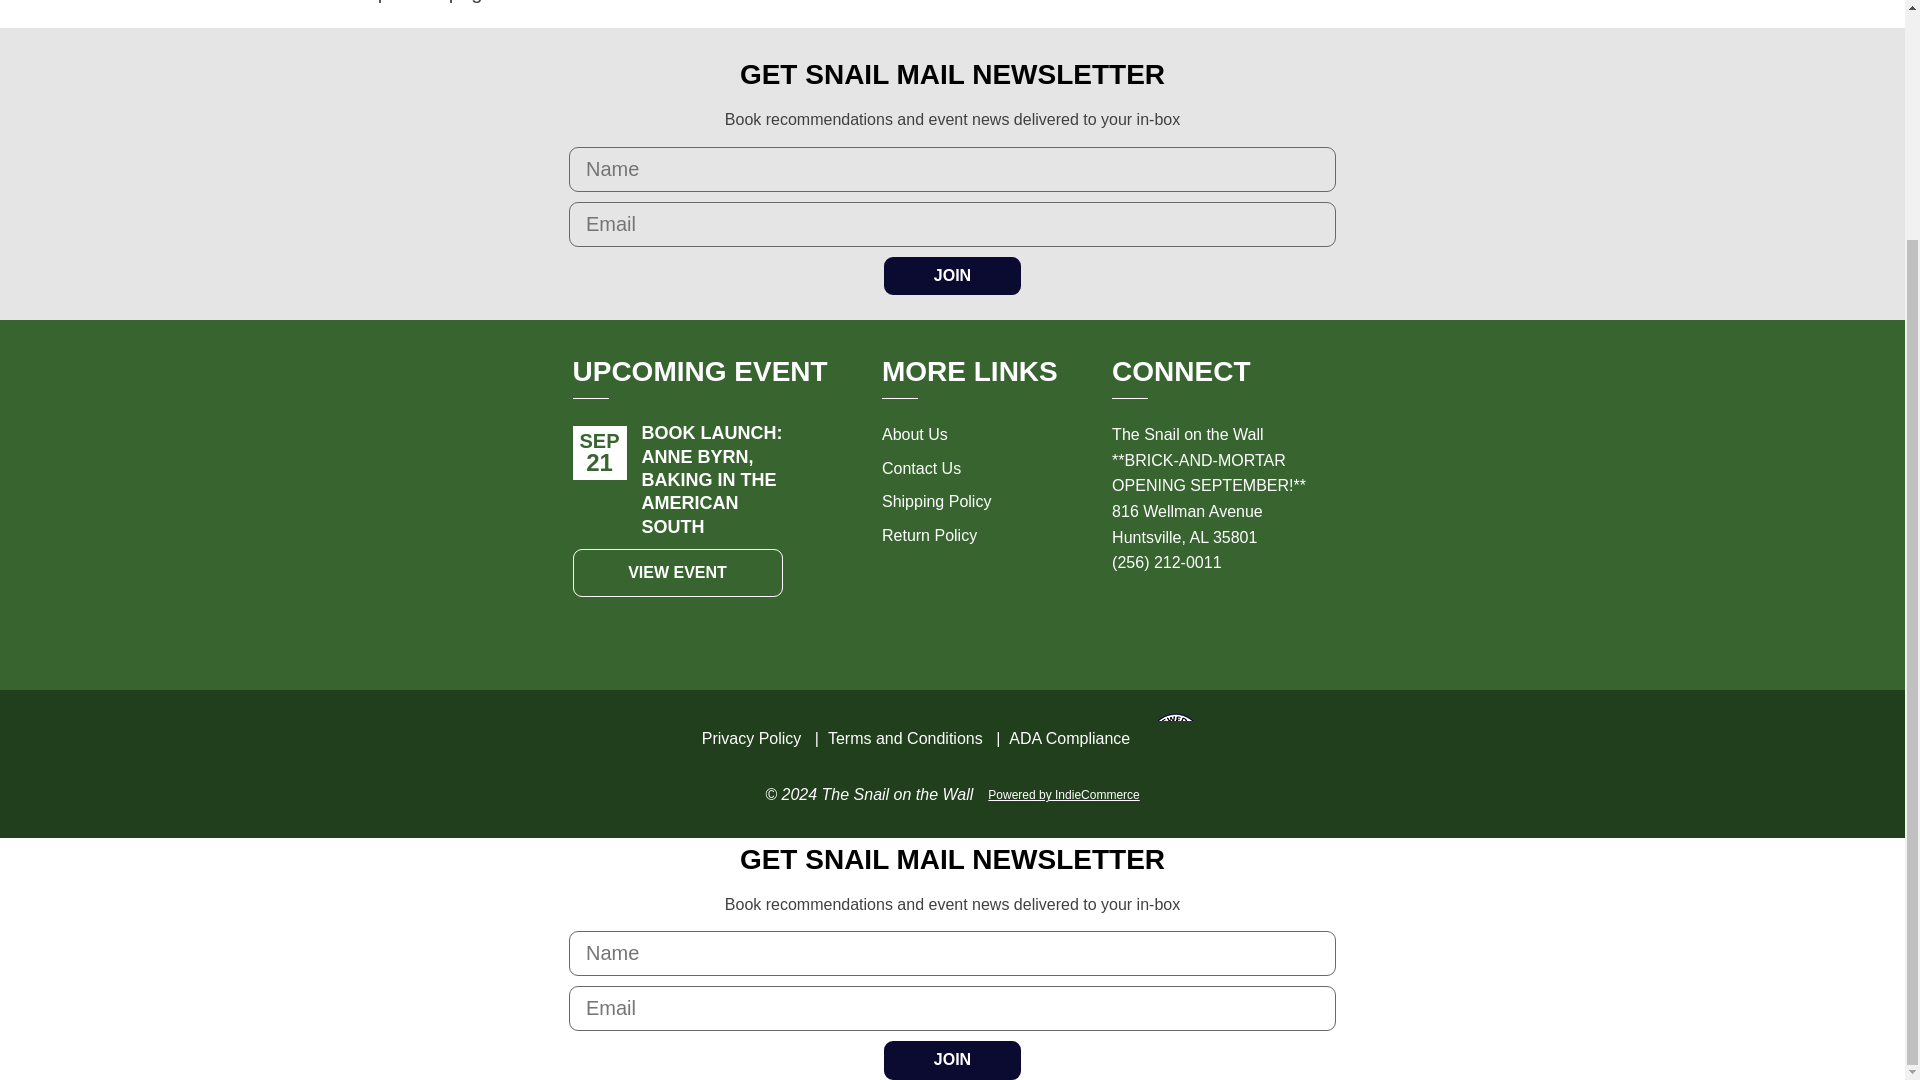 Image resolution: width=1920 pixels, height=1080 pixels. What do you see at coordinates (1256, 620) in the screenshot?
I see `Connect with Youtube Channel` at bounding box center [1256, 620].